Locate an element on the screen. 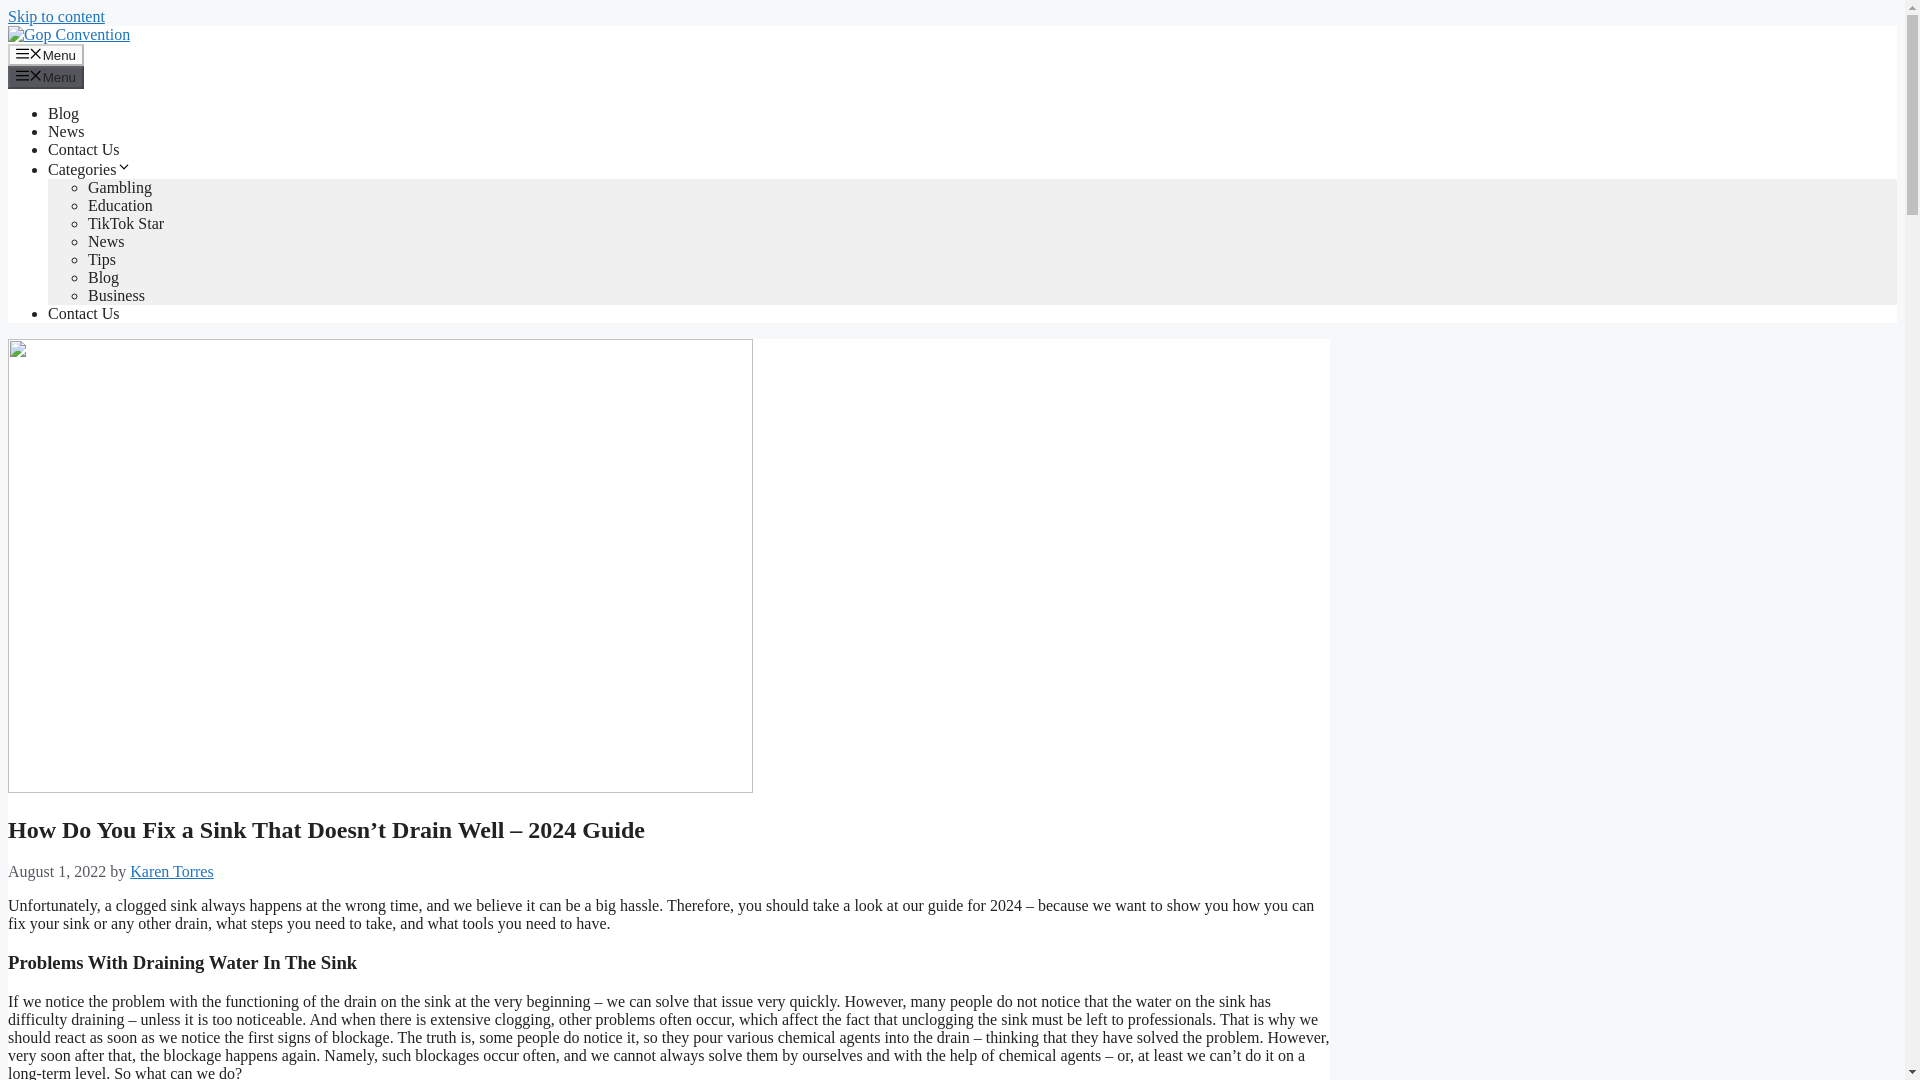 This screenshot has width=1920, height=1080. Contact Us is located at coordinates (84, 149).